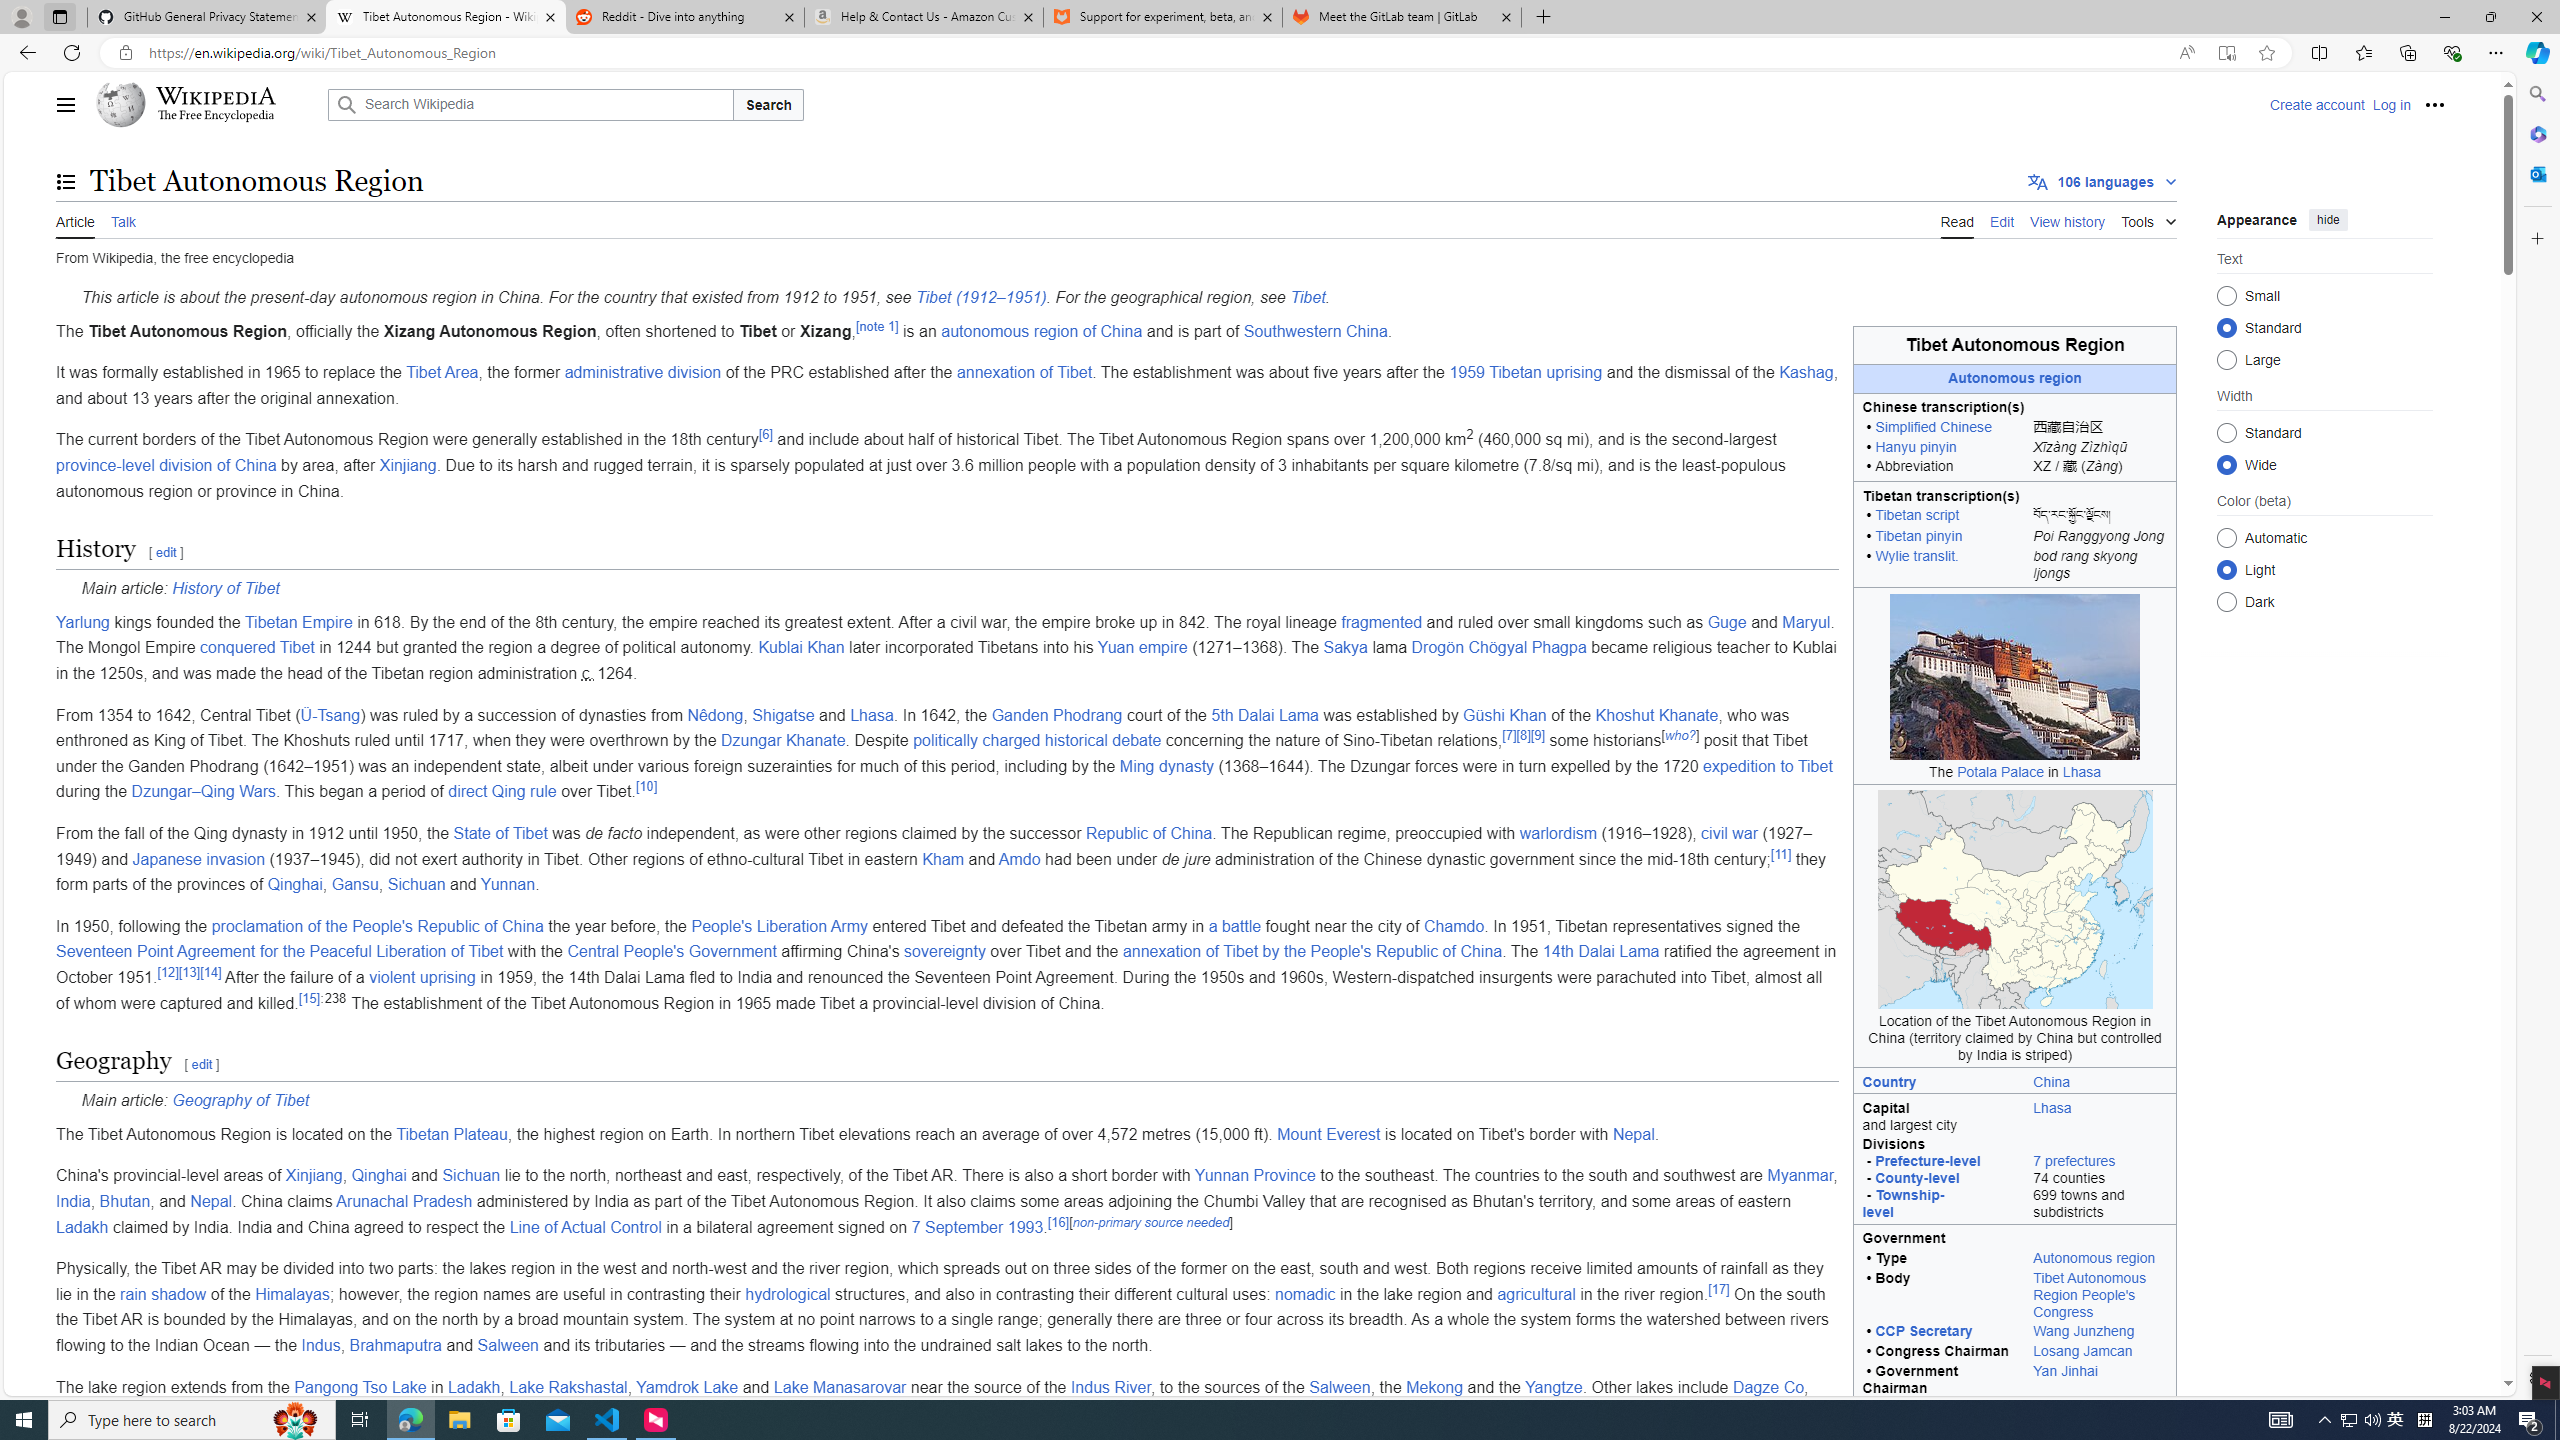  Describe the element at coordinates (1726, 622) in the screenshot. I see `Guge` at that location.